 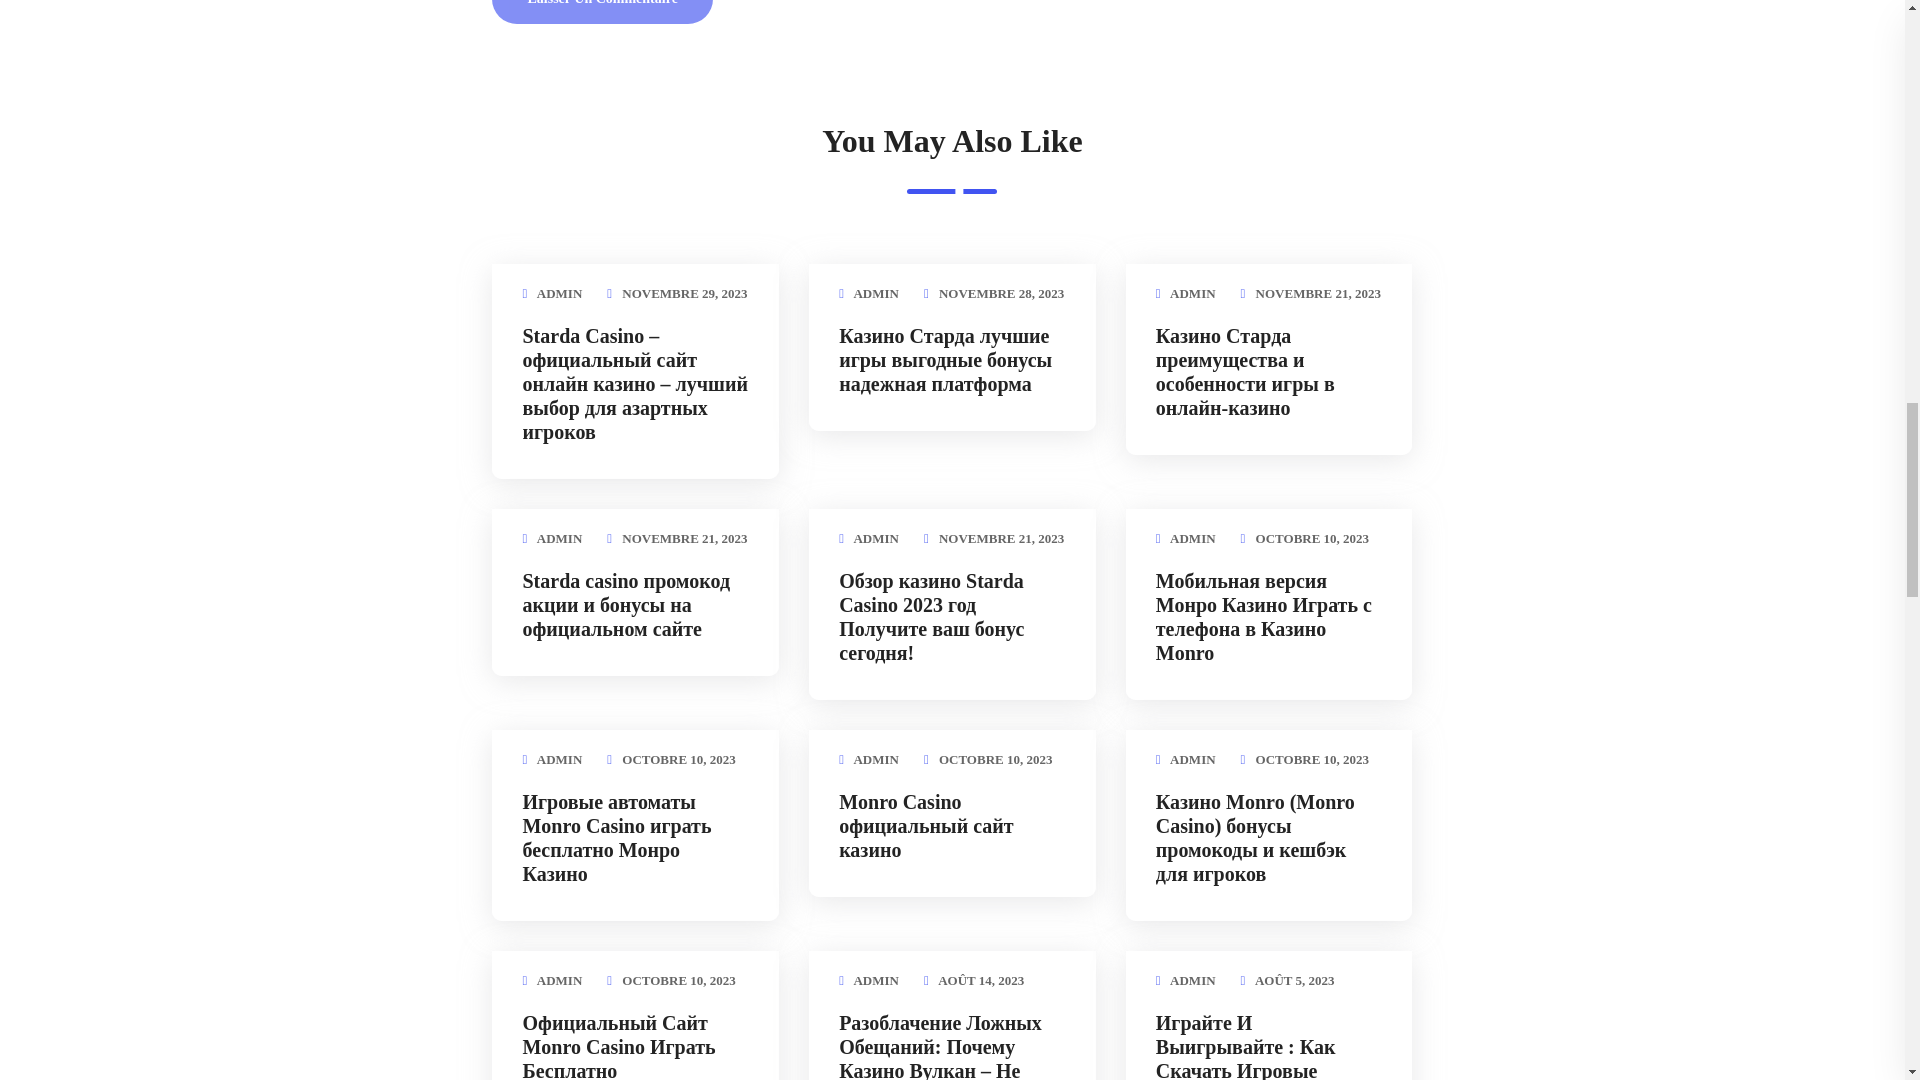 I want to click on ADMIN, so click(x=1192, y=294).